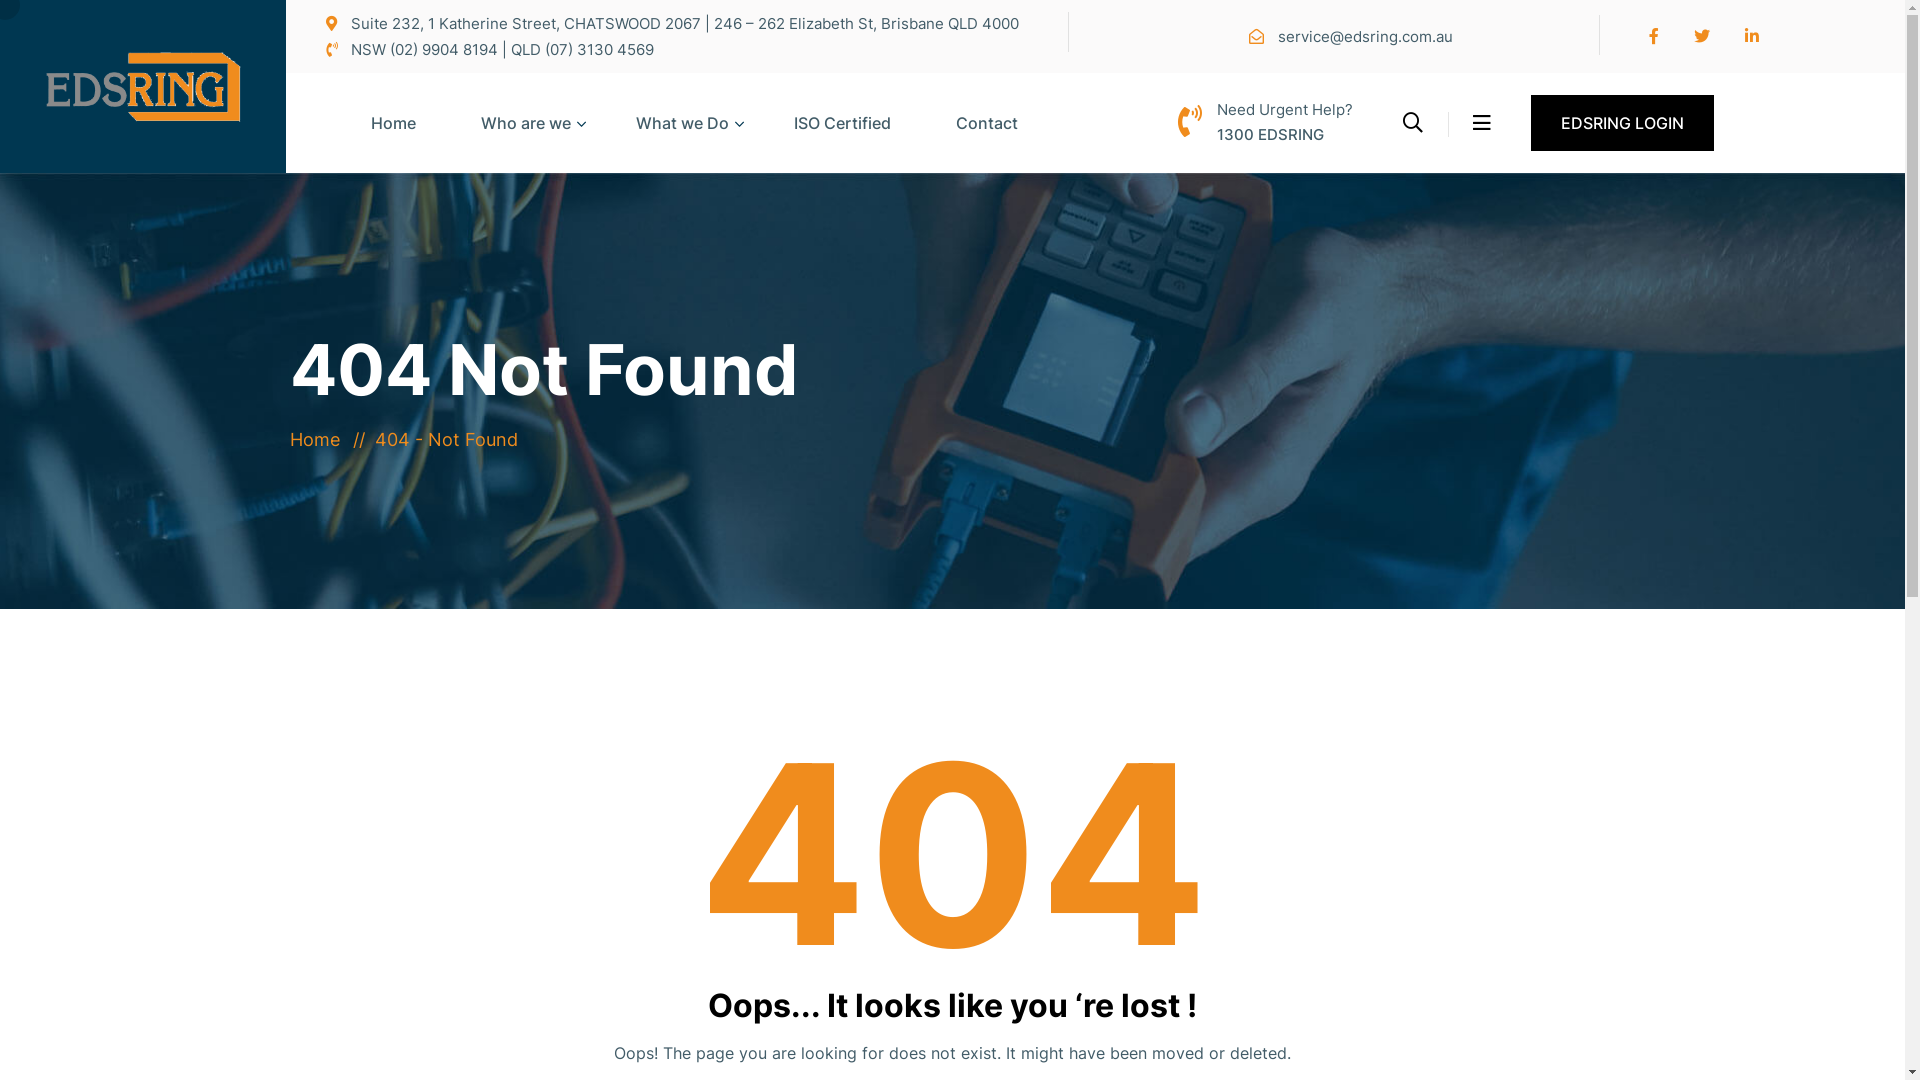 This screenshot has height=1080, width=1920. I want to click on ISO Certified, so click(842, 143).